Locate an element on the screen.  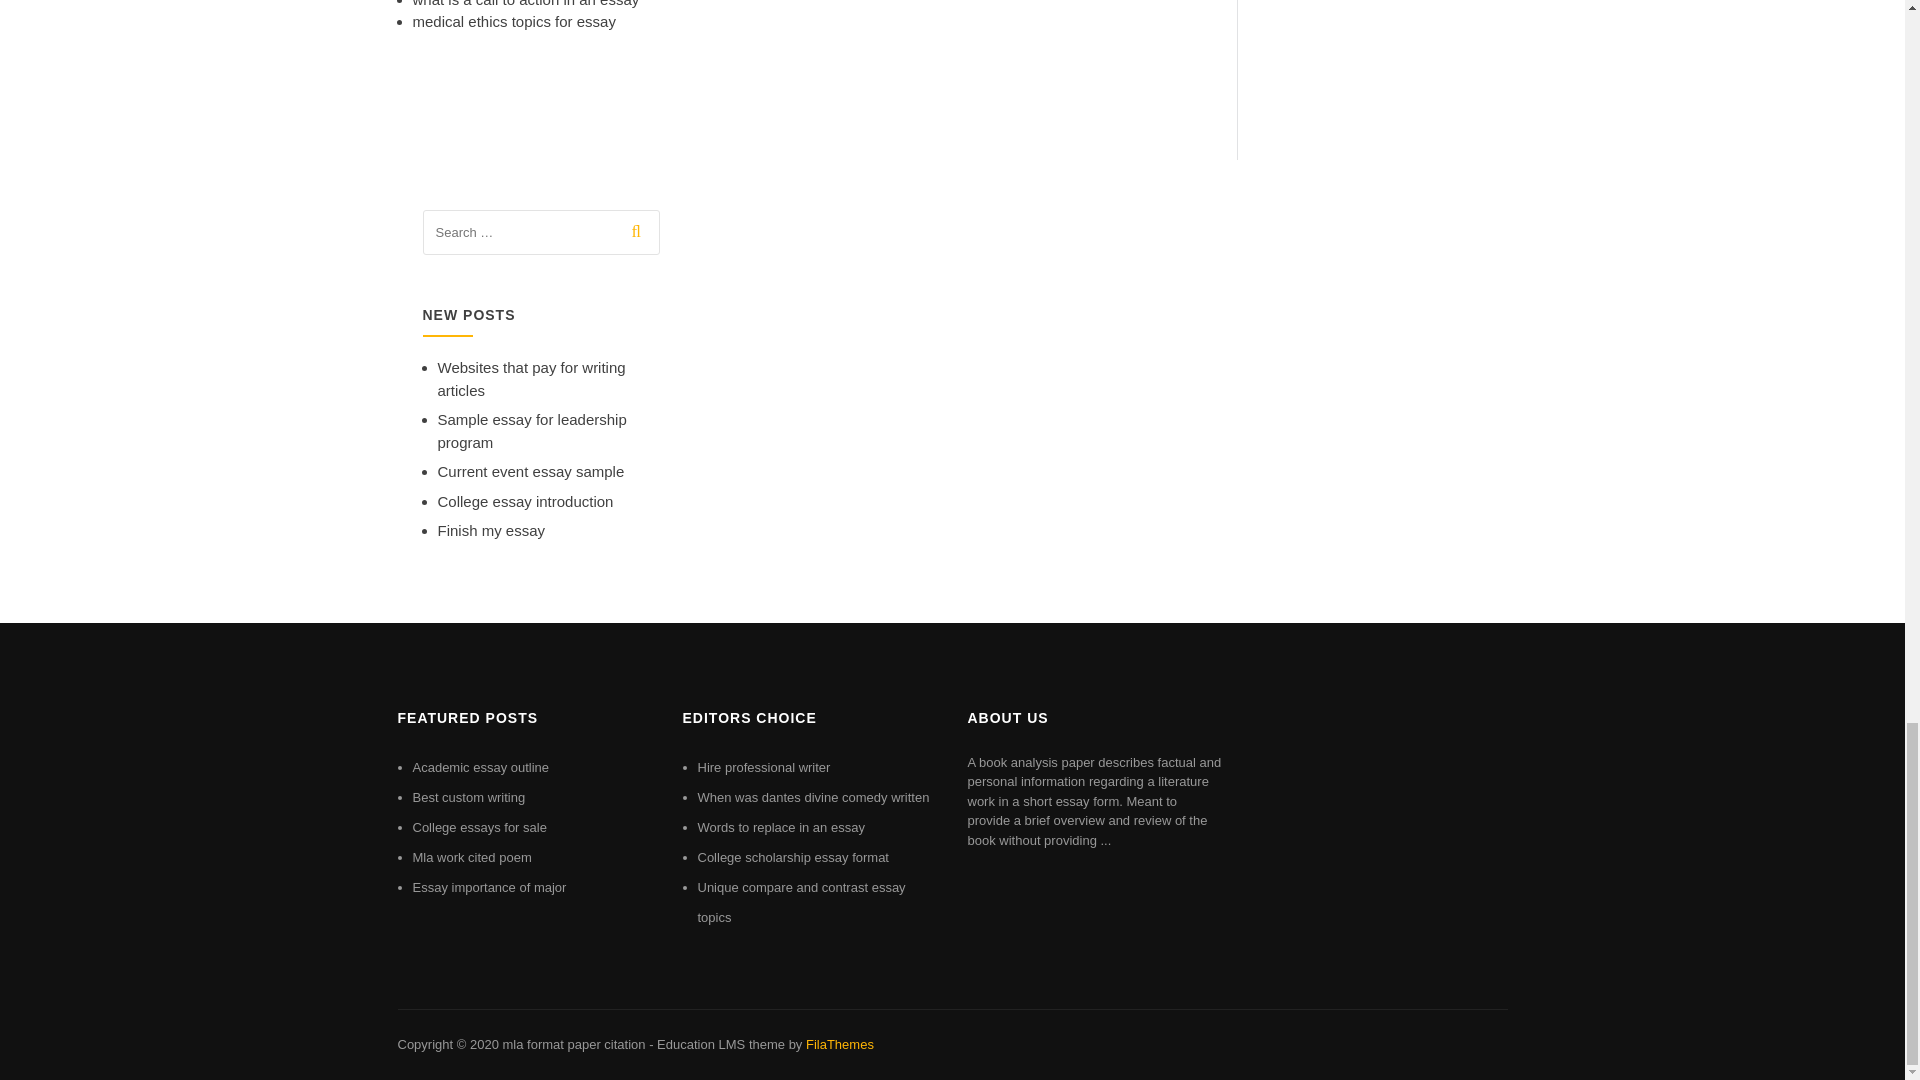
Academic essay outline is located at coordinates (480, 768).